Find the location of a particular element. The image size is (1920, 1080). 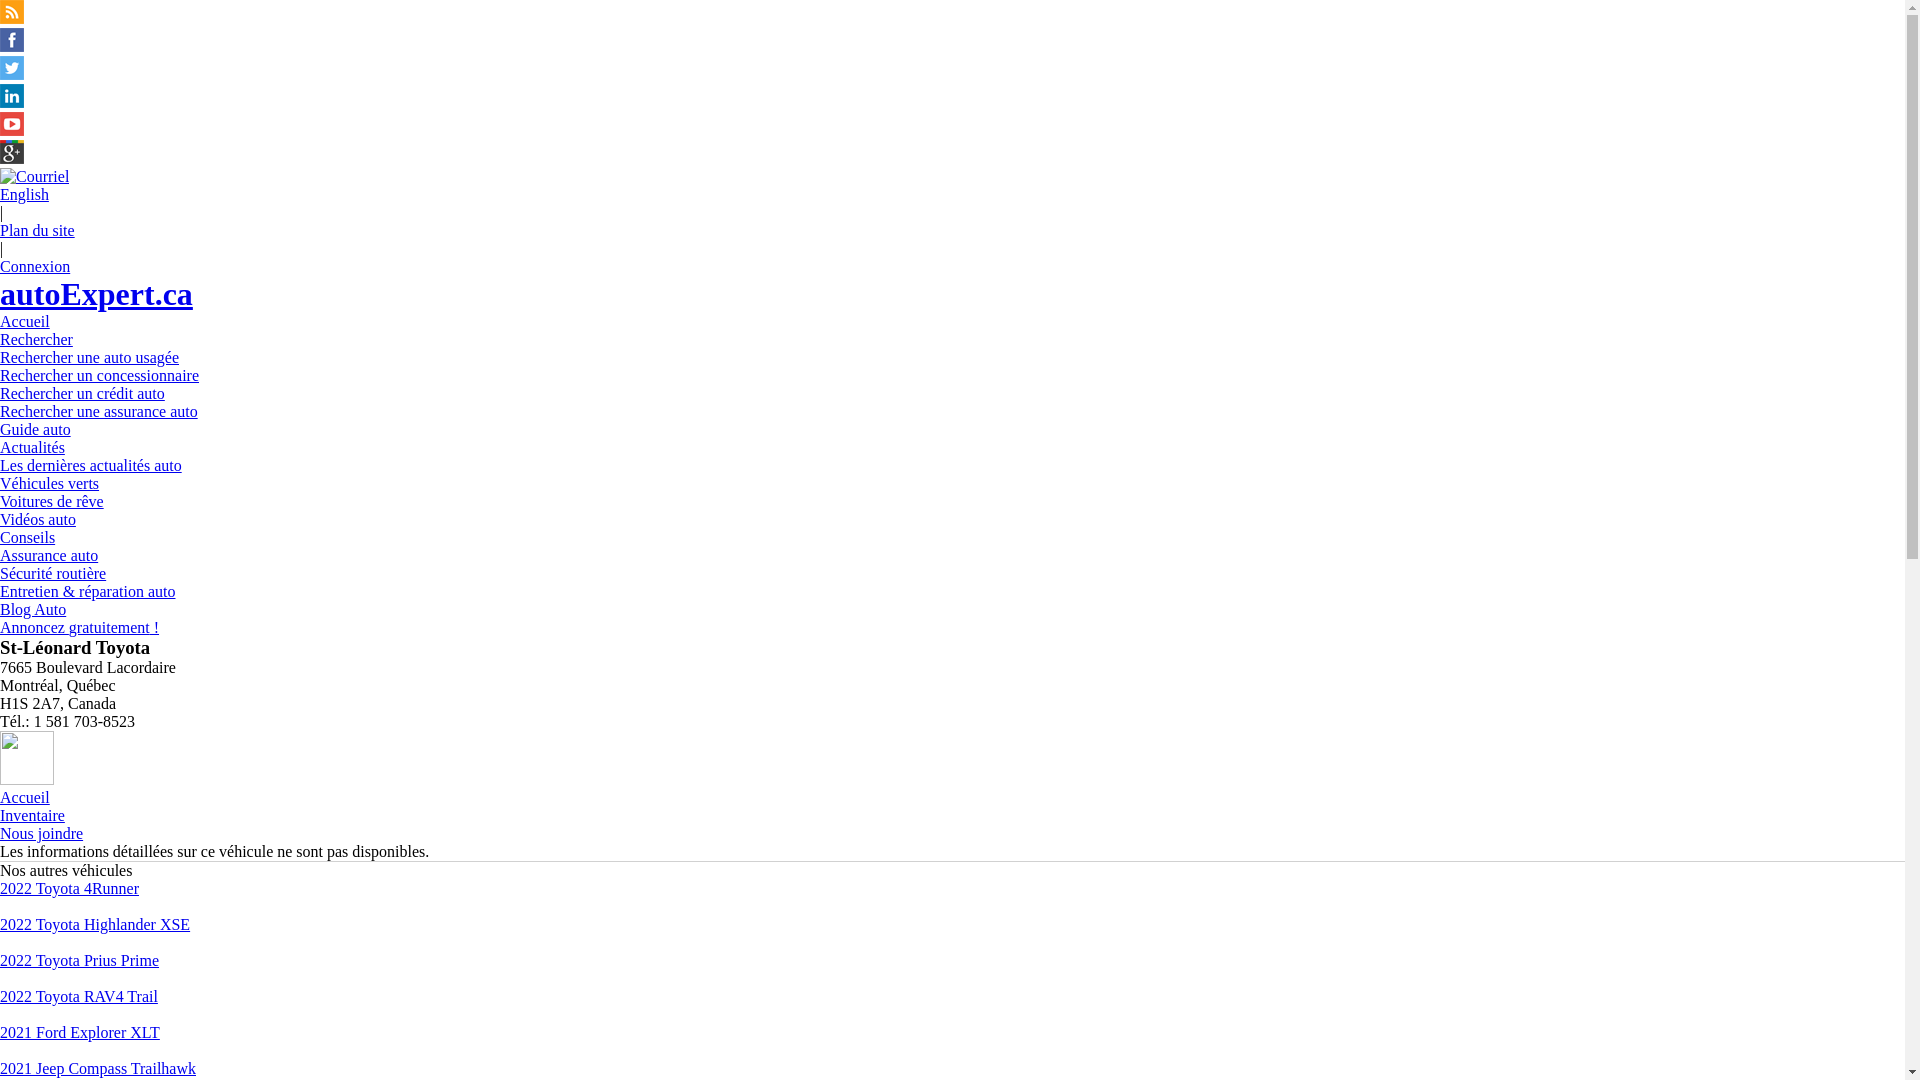

Accueil is located at coordinates (25, 798).